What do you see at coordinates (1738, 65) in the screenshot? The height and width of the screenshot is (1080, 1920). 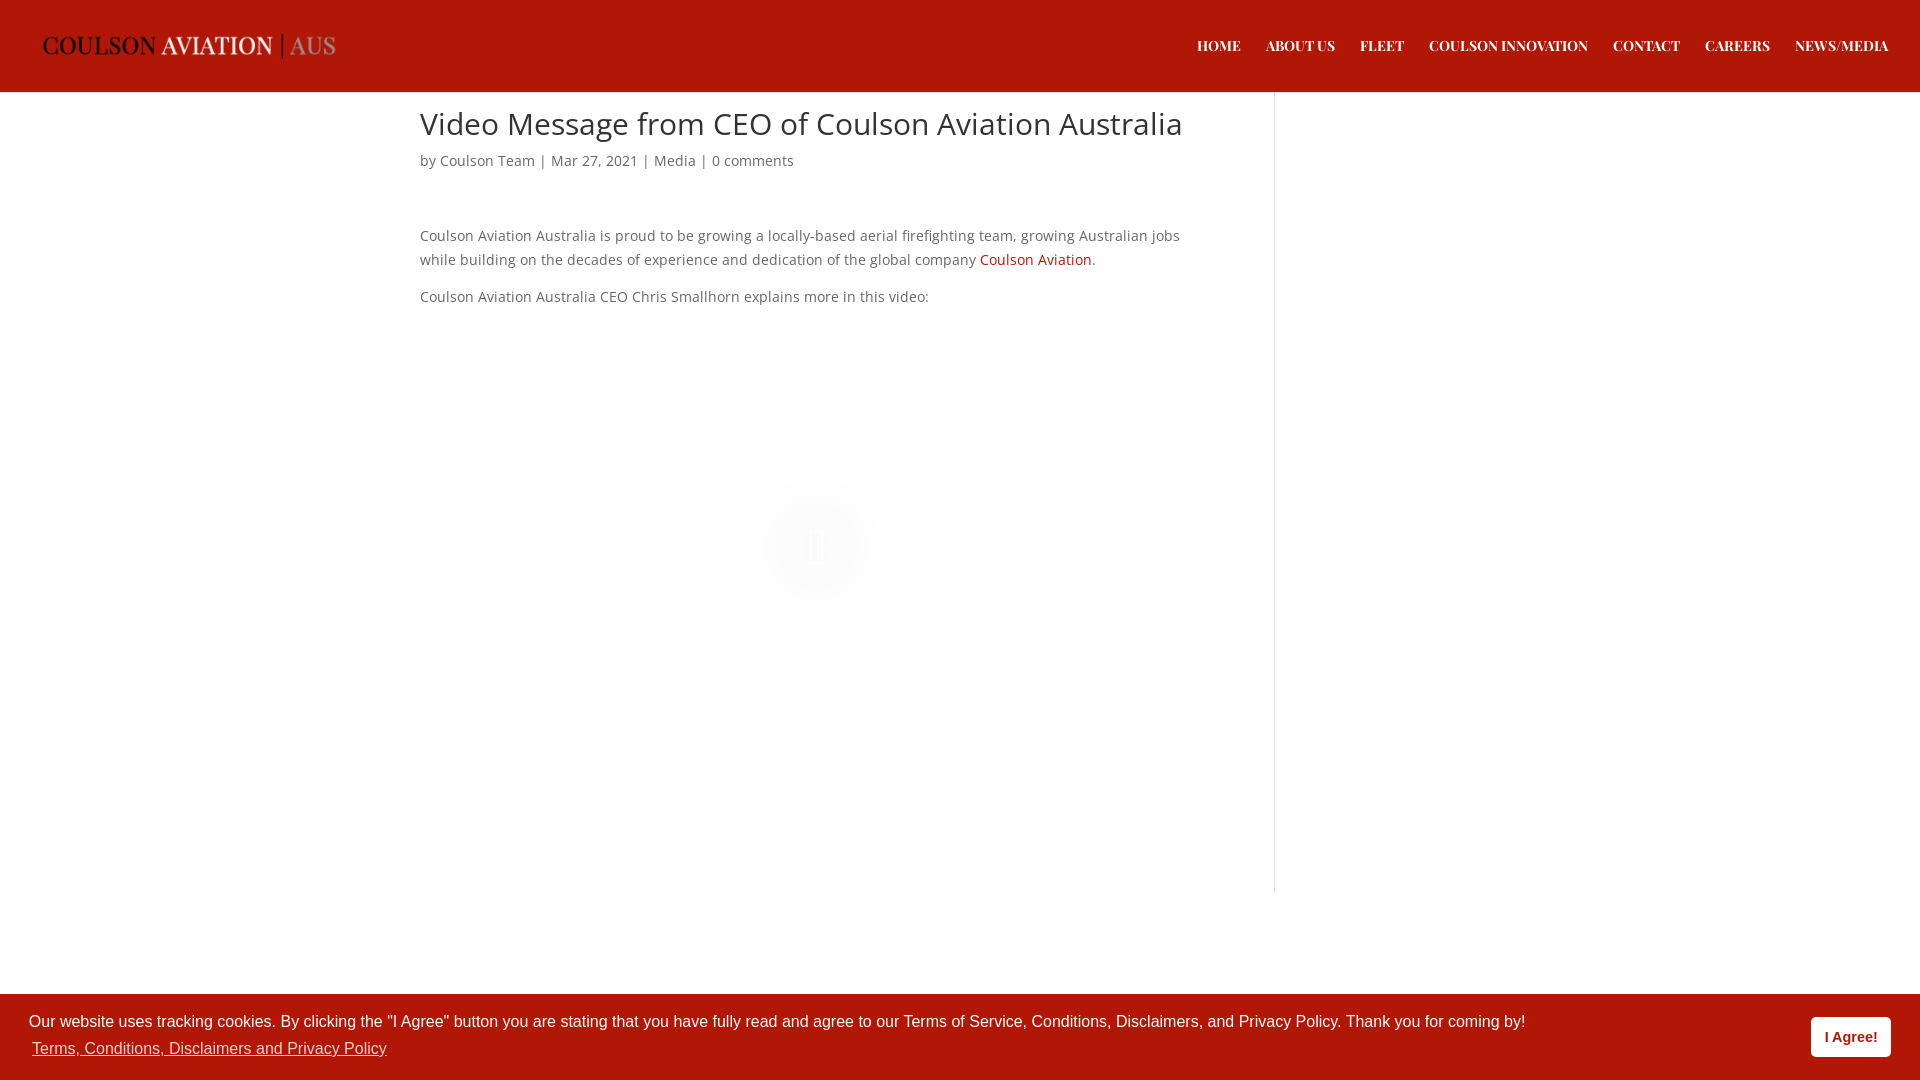 I see `CAREERS` at bounding box center [1738, 65].